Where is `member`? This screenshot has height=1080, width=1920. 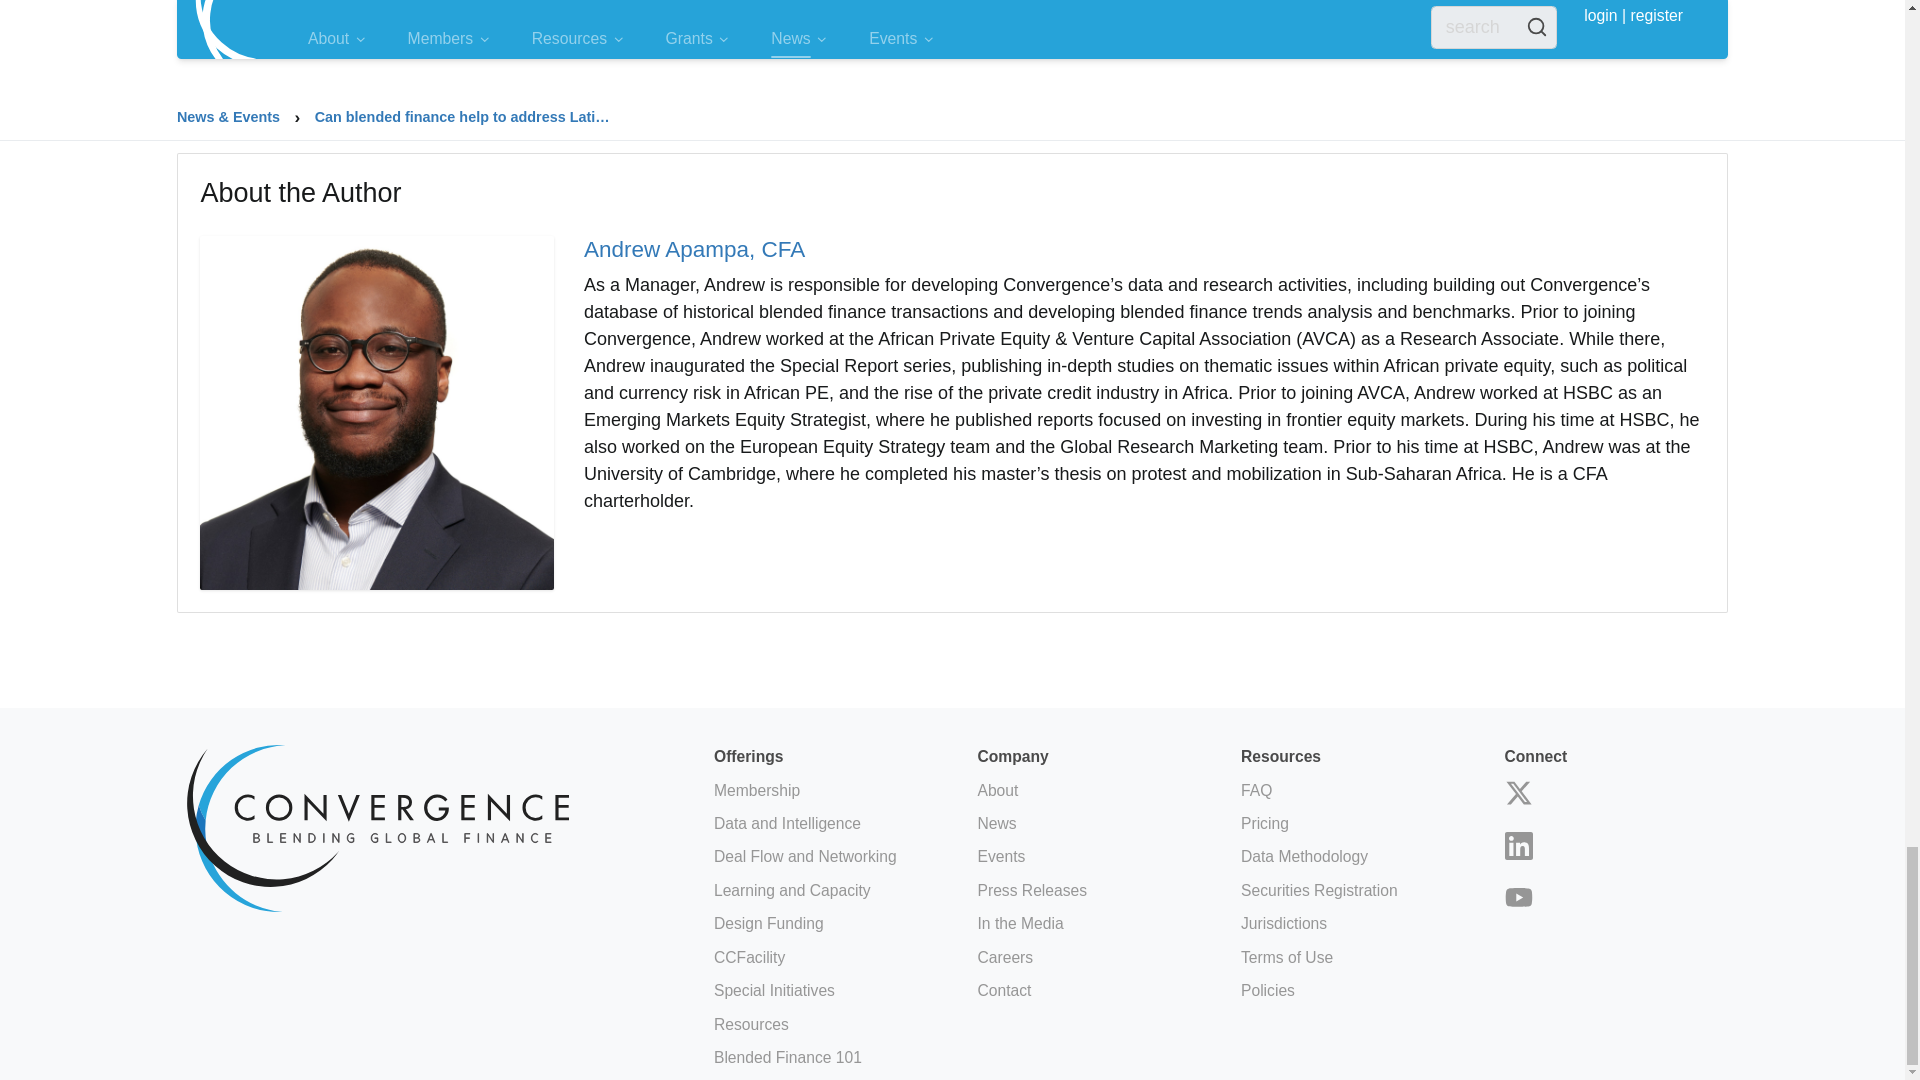
member is located at coordinates (302, 112).